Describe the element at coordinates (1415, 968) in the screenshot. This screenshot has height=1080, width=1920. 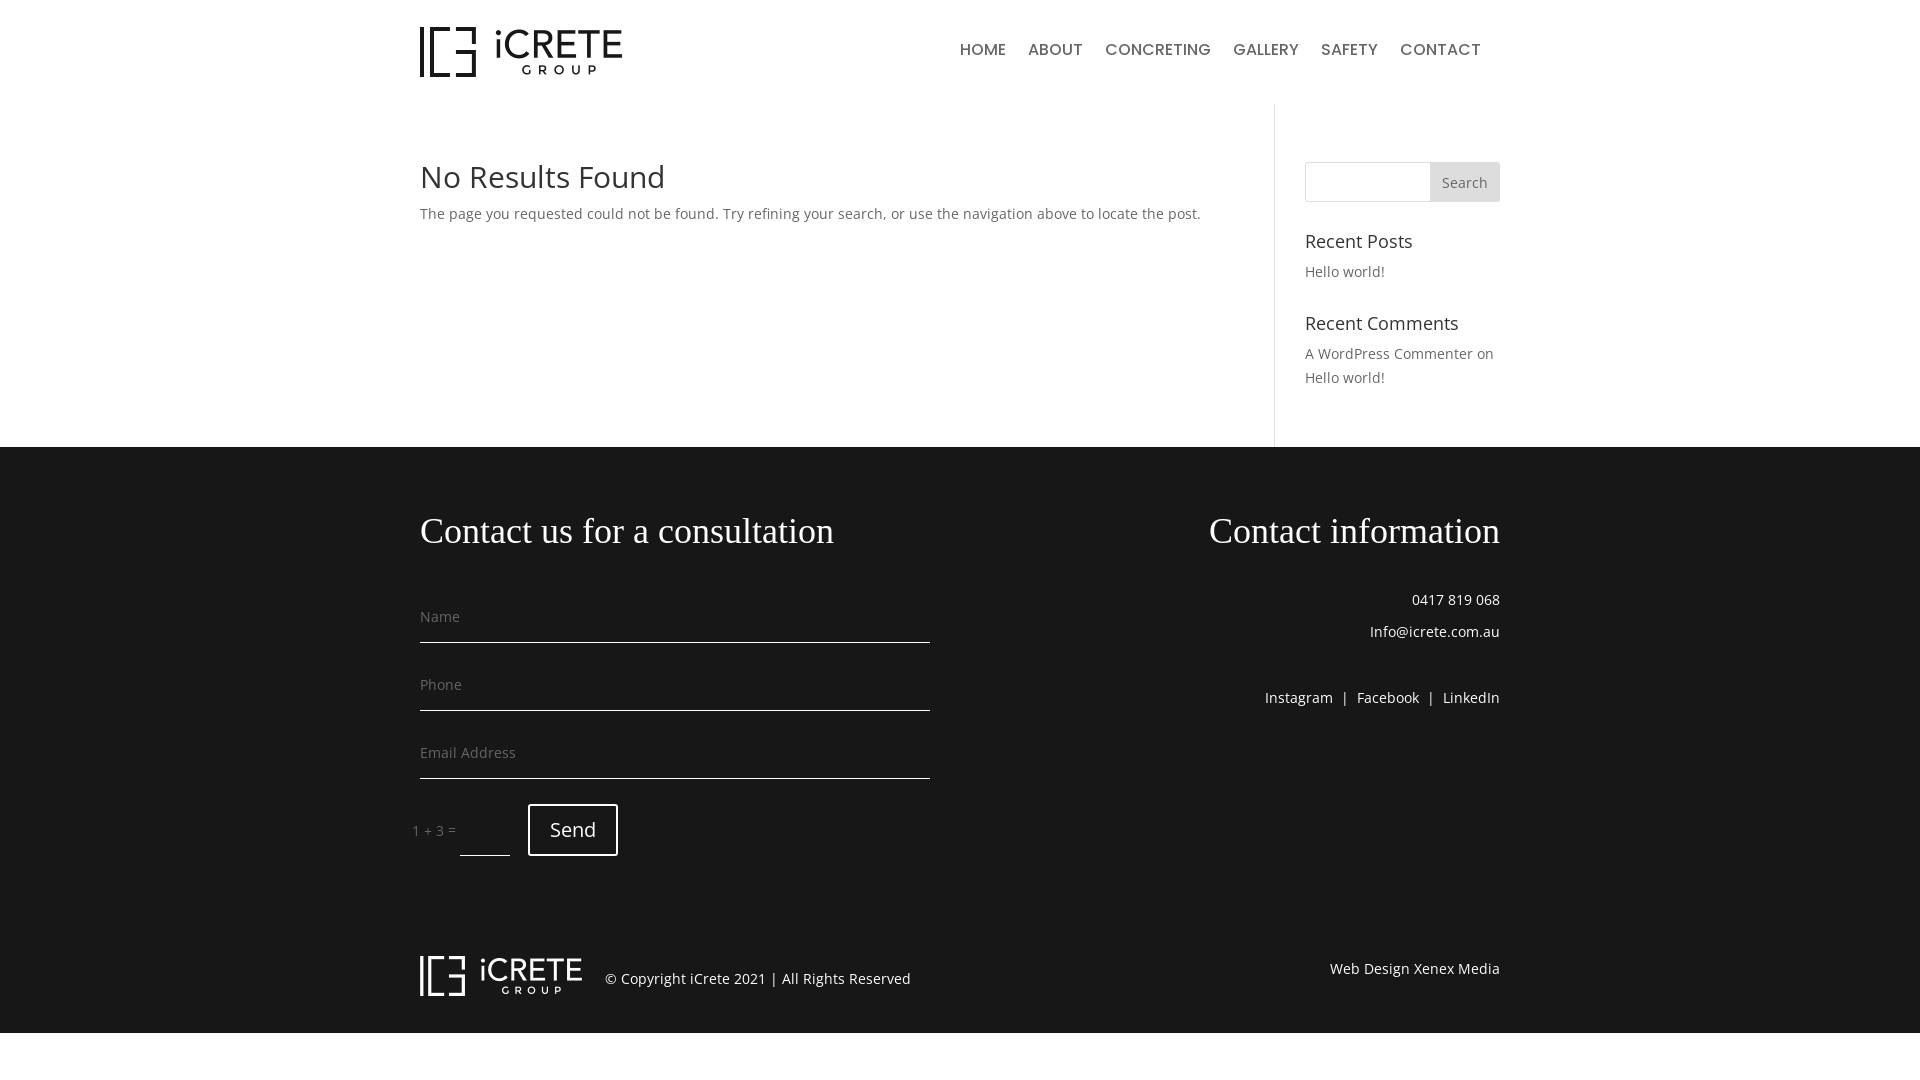
I see `Web Design Xenex Media` at that location.